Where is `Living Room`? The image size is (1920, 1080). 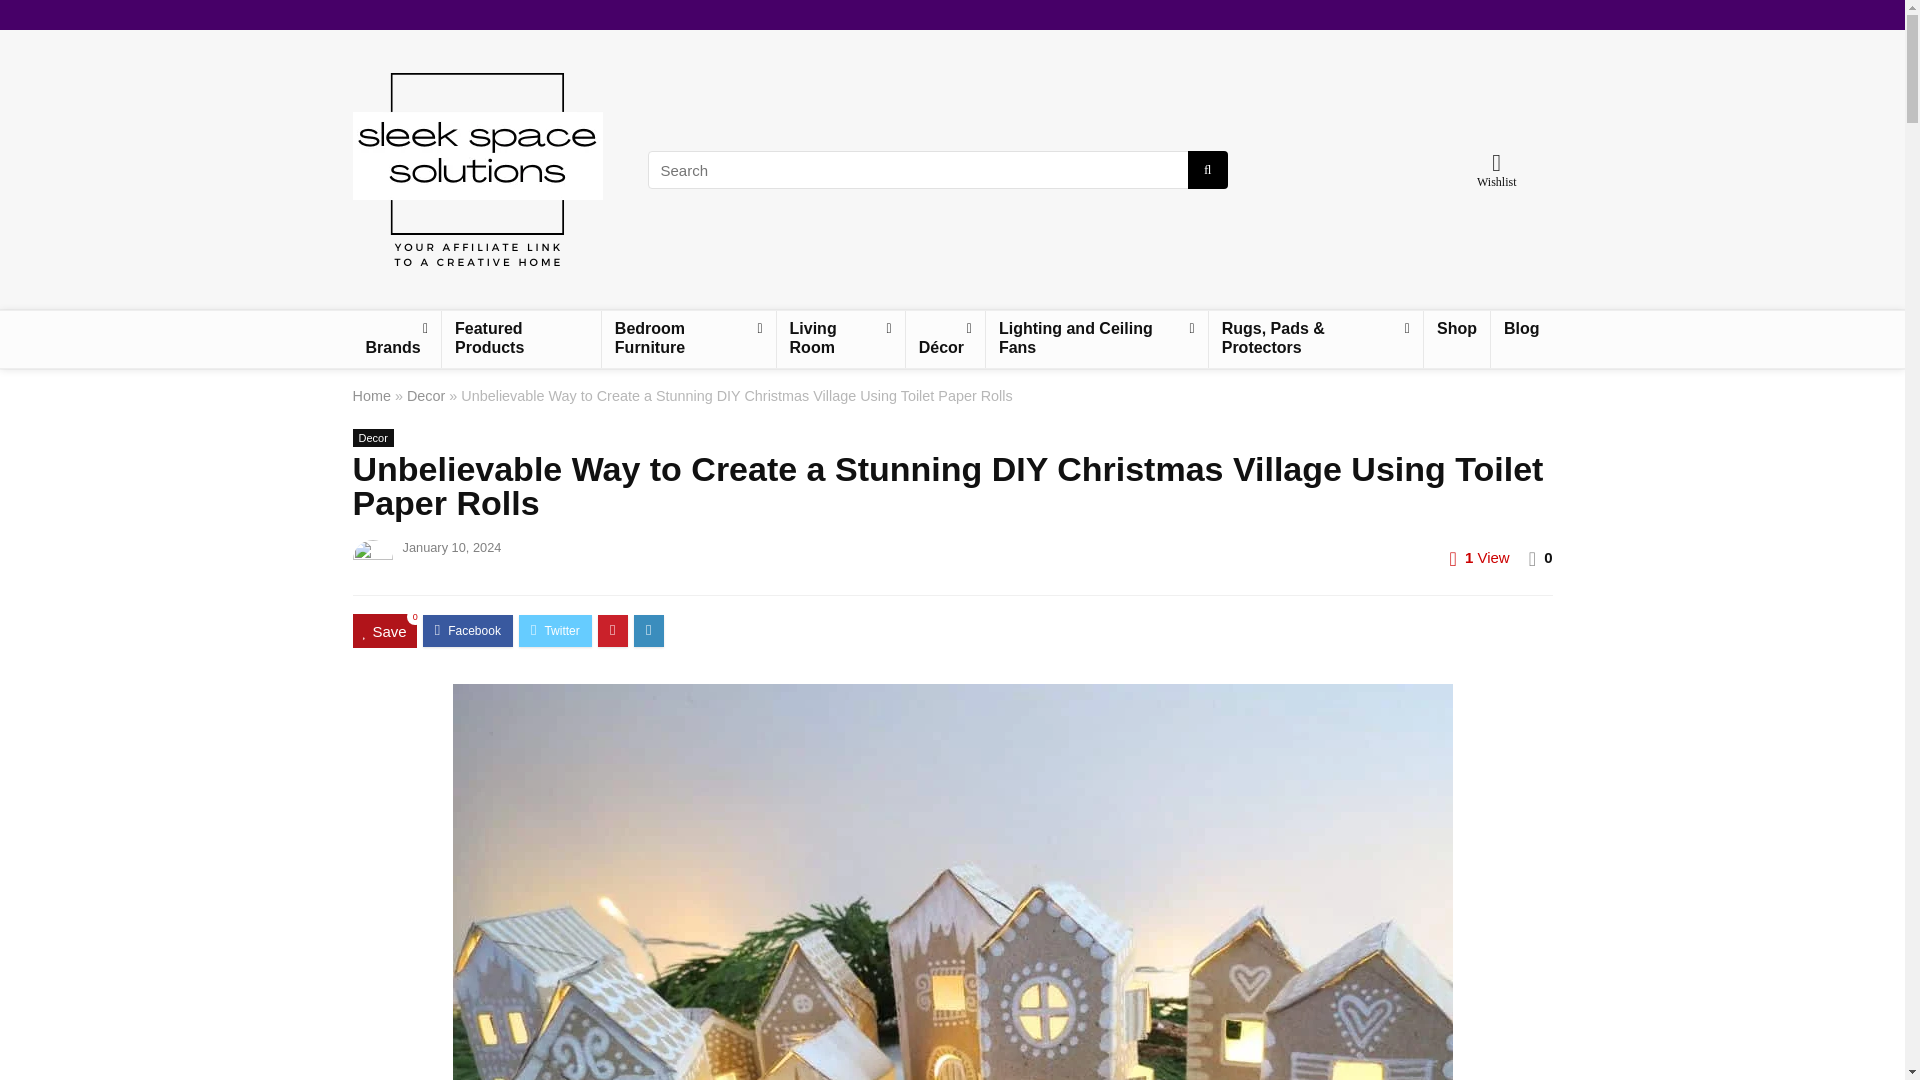
Living Room is located at coordinates (840, 340).